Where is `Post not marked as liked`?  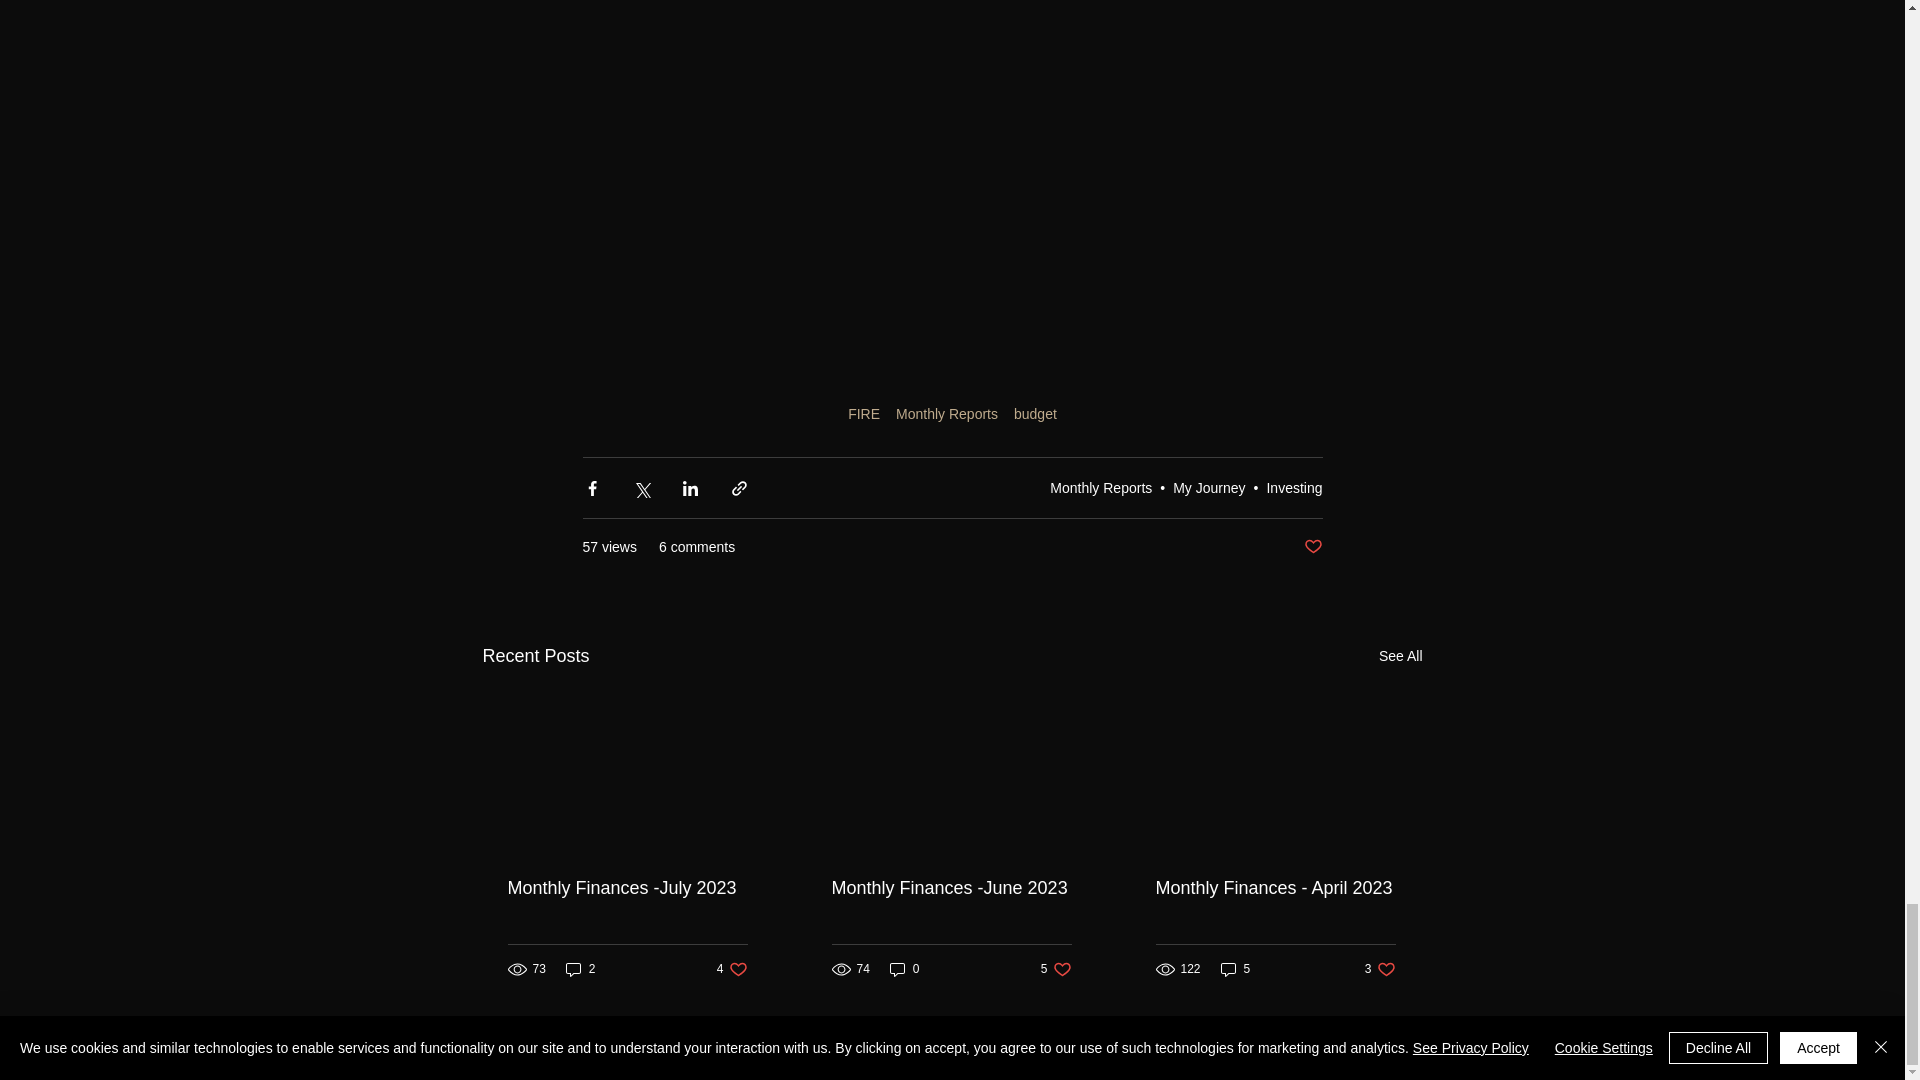
Post not marked as liked is located at coordinates (1400, 656).